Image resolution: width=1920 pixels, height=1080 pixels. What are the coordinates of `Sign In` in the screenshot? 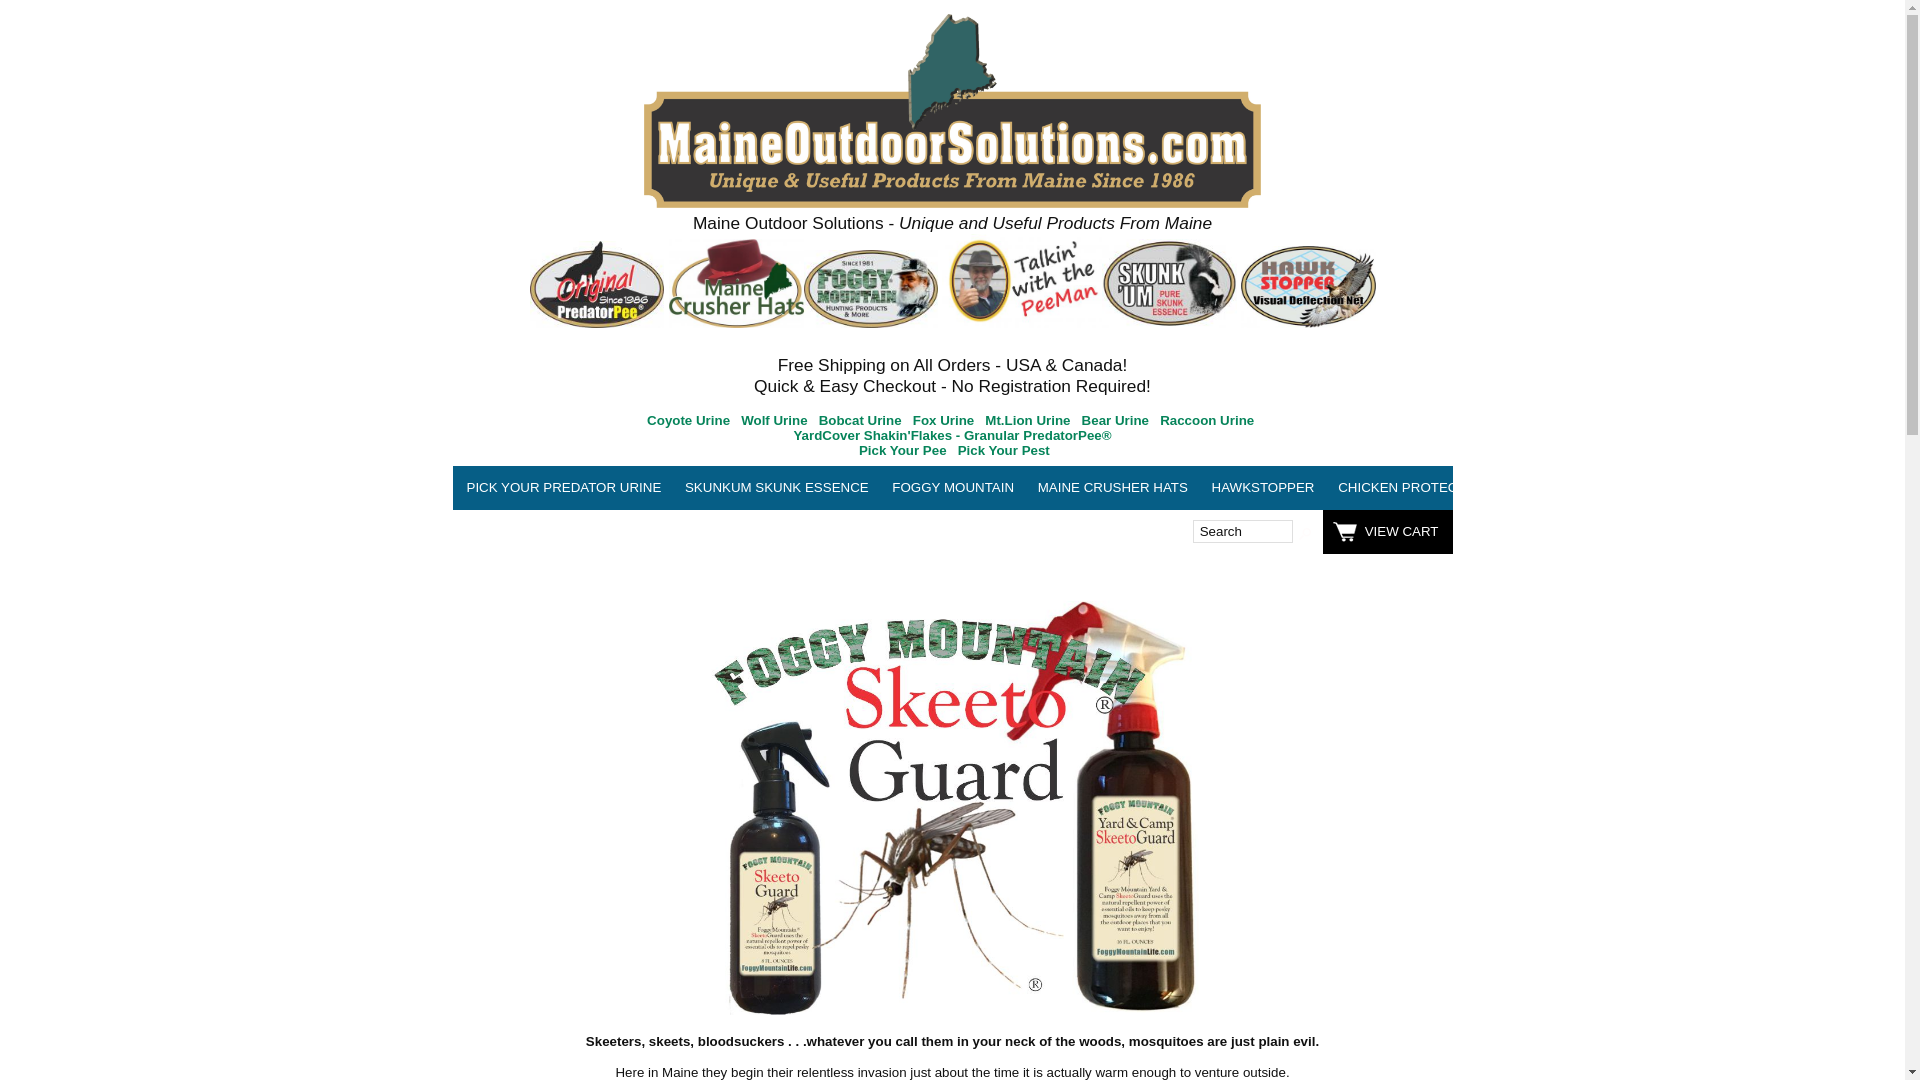 It's located at (491, 532).